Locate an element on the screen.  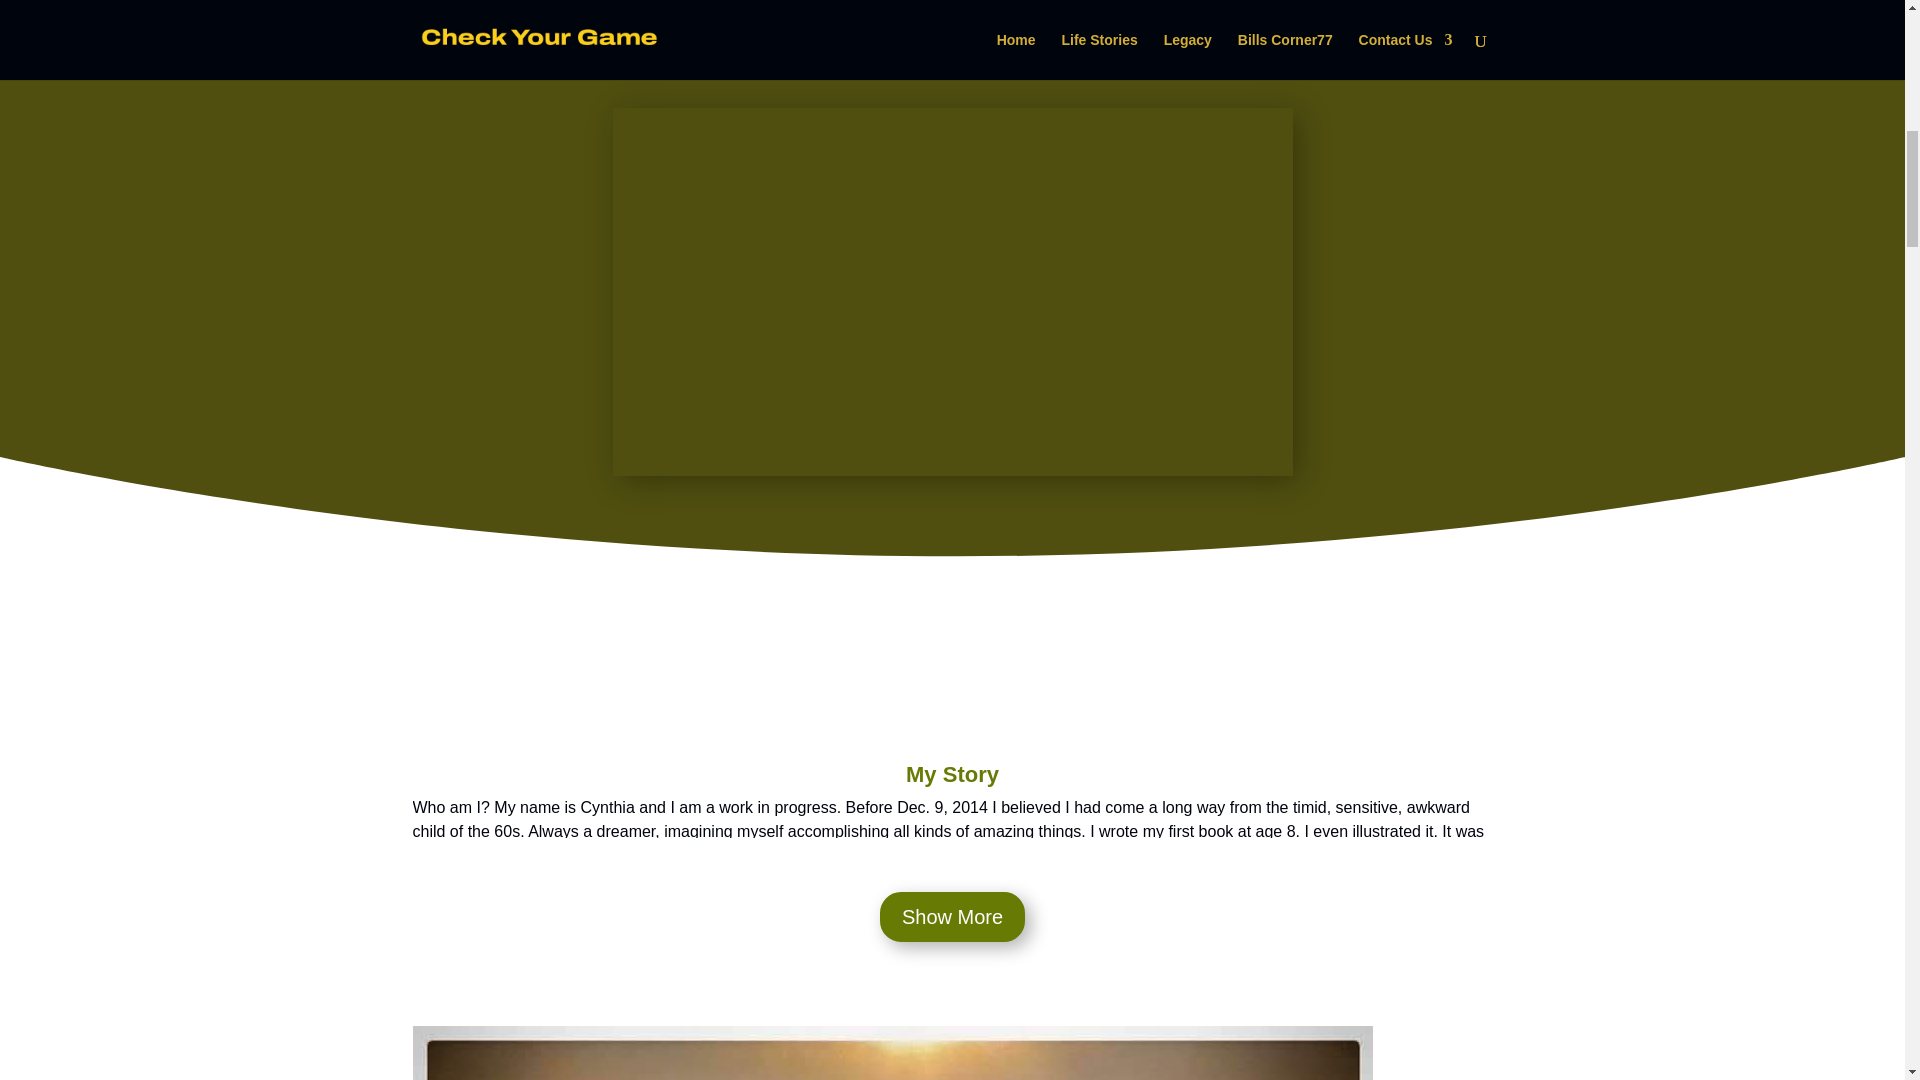
Cynthia Breen image is located at coordinates (892, 1053).